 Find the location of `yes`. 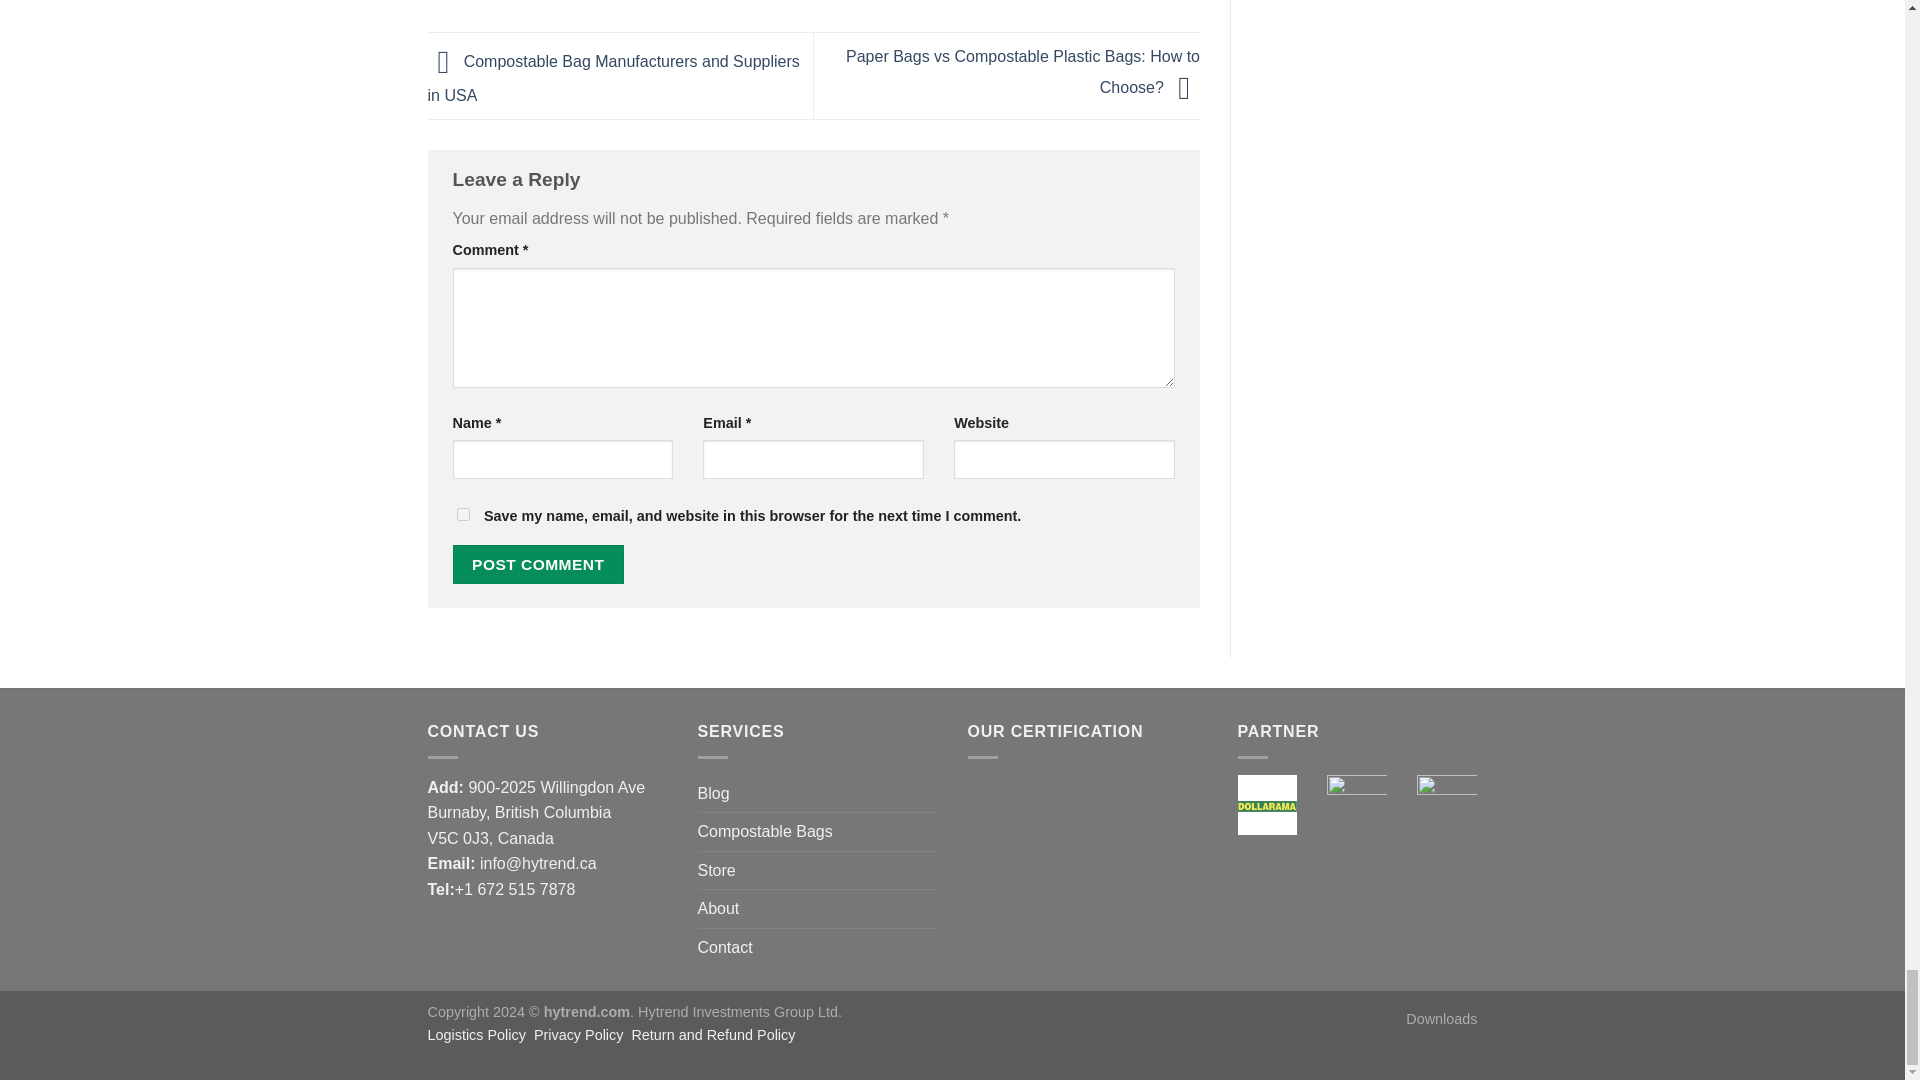

yes is located at coordinates (462, 514).